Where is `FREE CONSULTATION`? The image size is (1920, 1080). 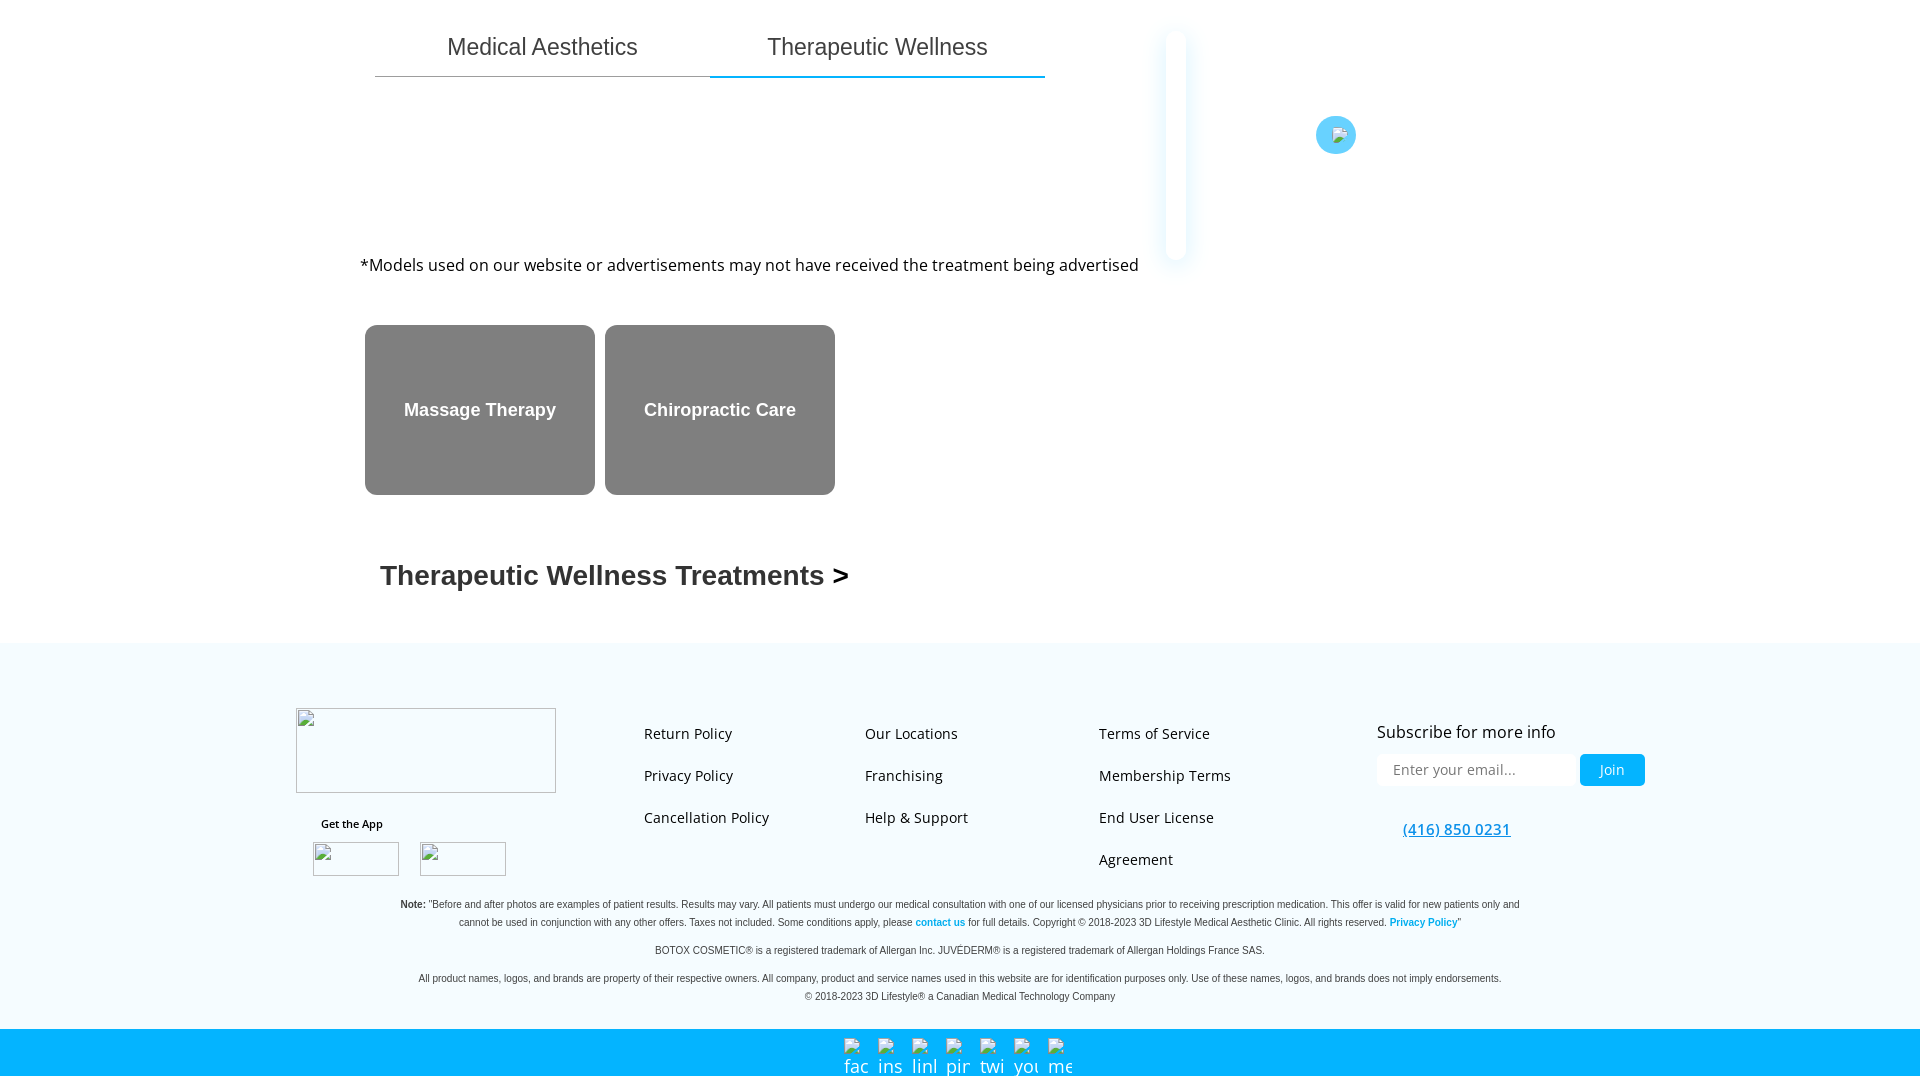 FREE CONSULTATION is located at coordinates (903, 23).